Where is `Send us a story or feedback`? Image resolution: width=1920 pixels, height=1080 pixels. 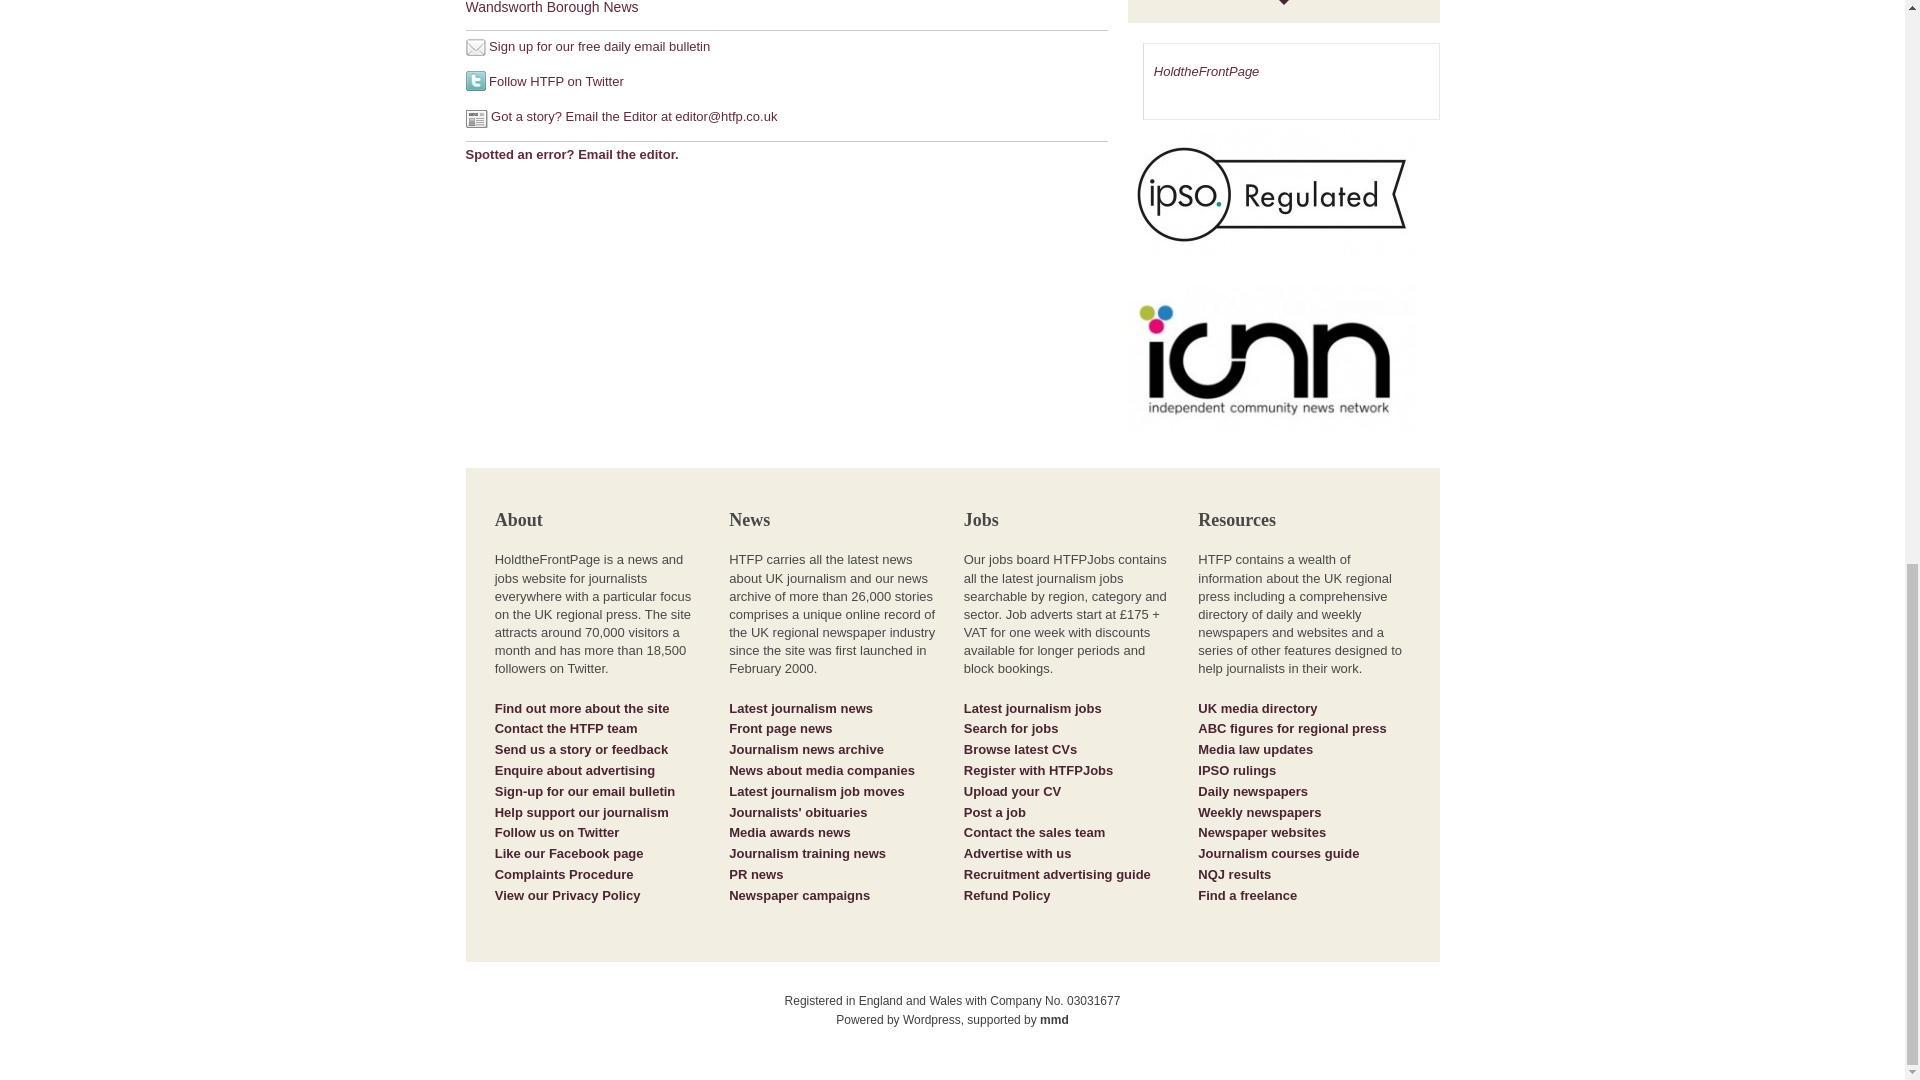 Send us a story or feedback is located at coordinates (582, 749).